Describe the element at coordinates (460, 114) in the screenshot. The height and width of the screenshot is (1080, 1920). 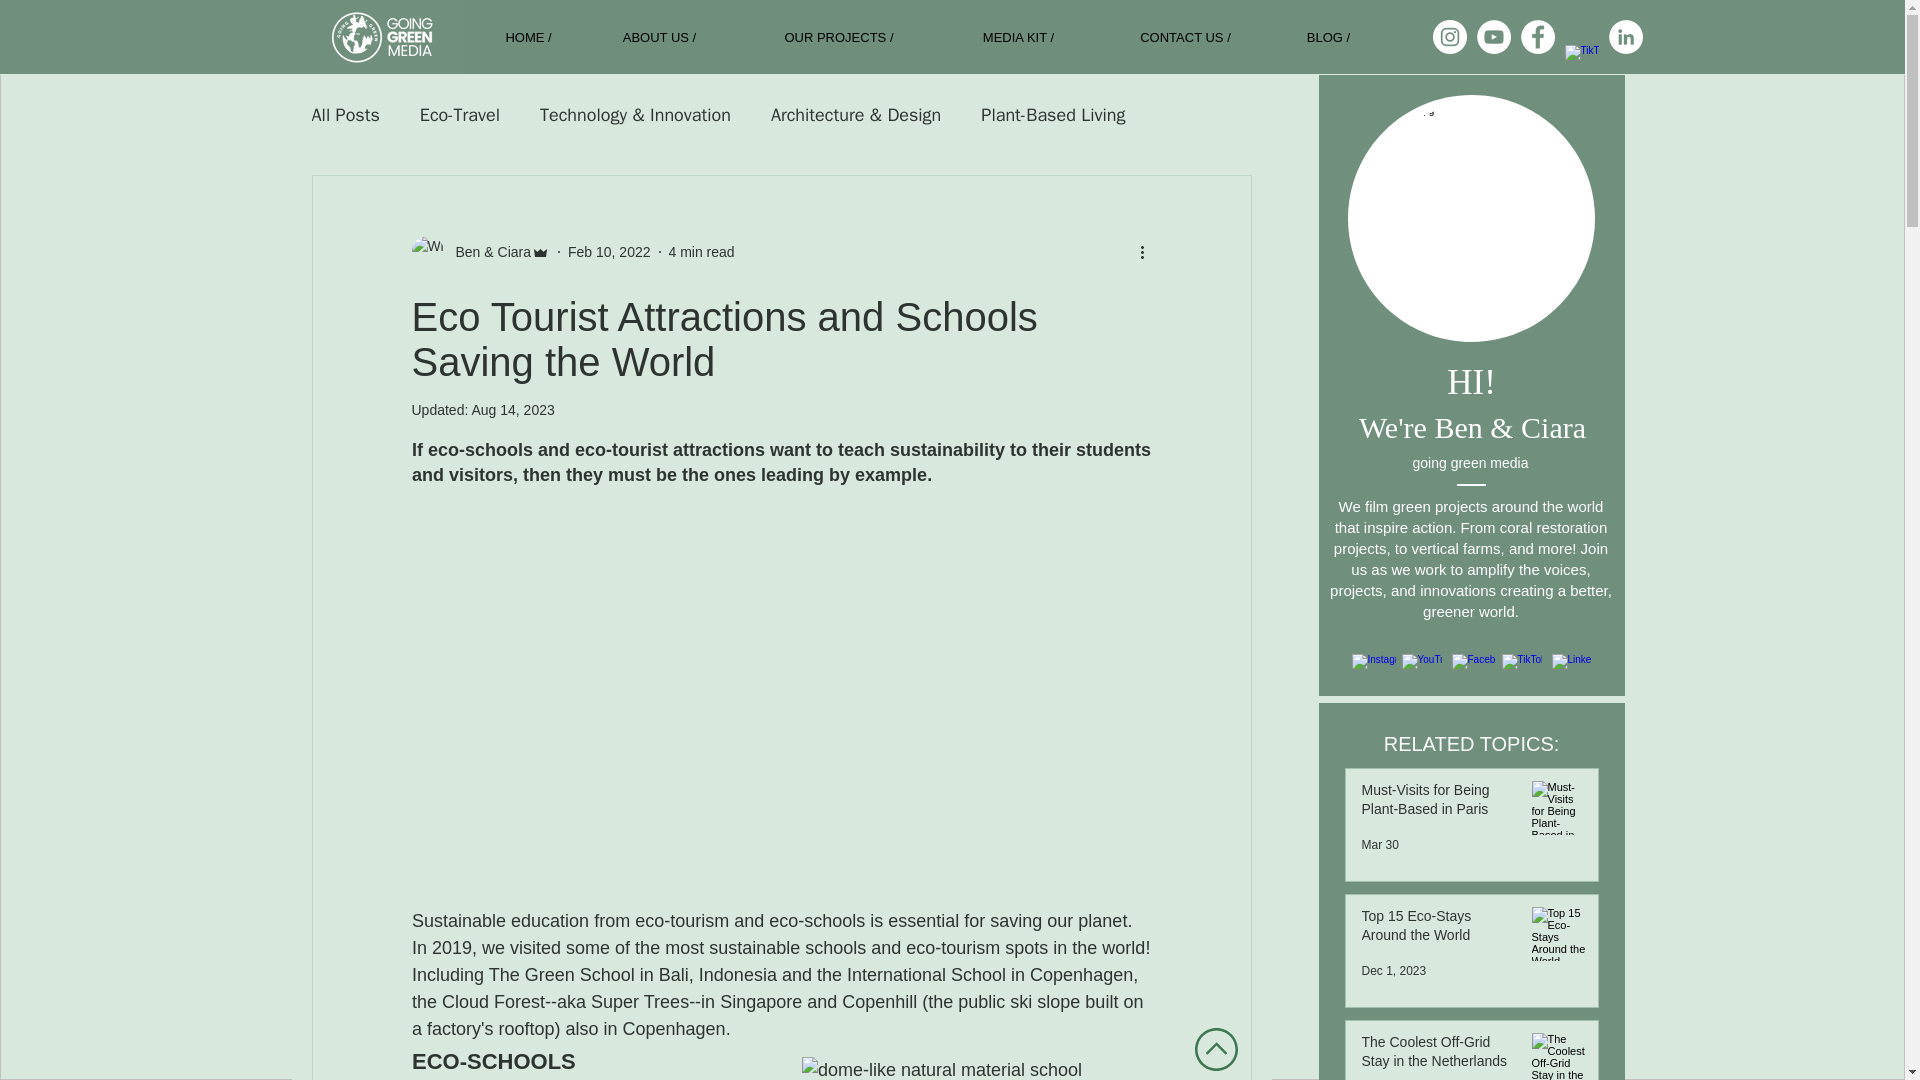
I see `Eco-Travel` at that location.